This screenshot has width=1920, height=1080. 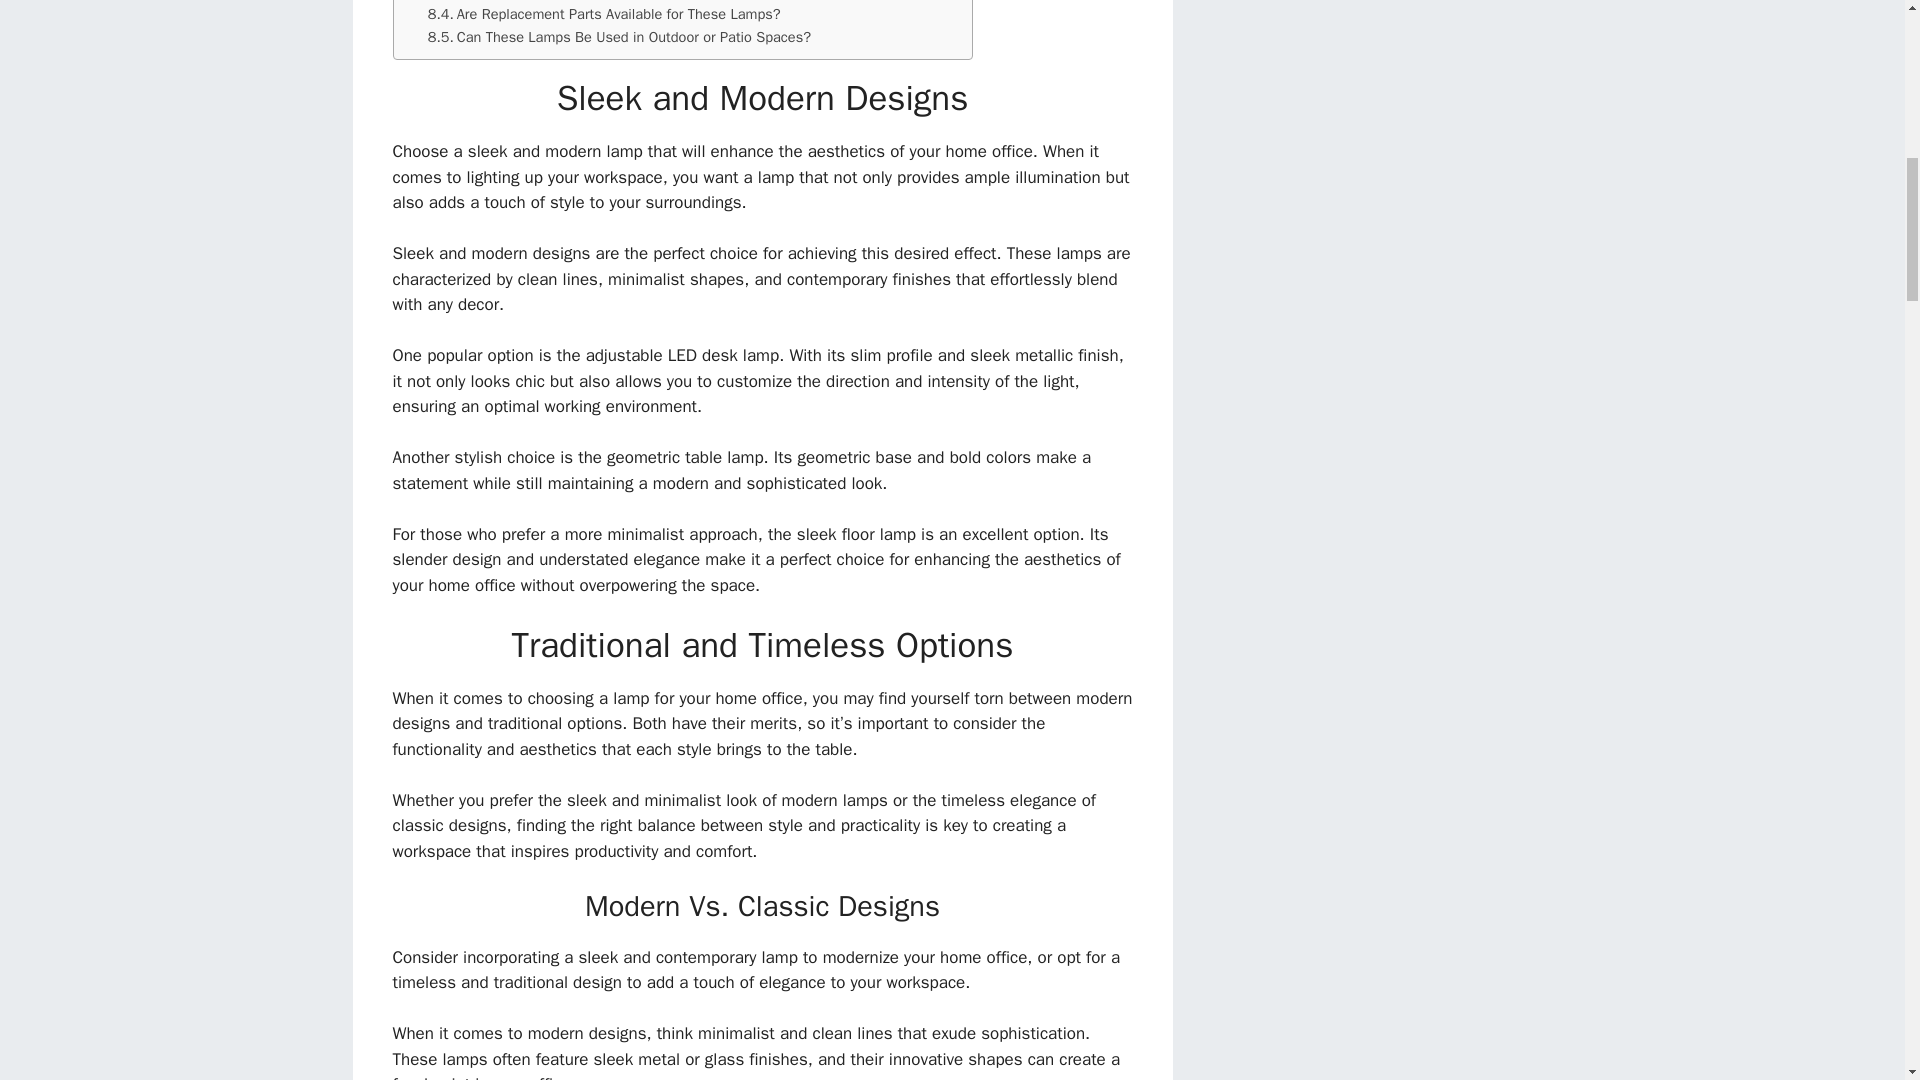 I want to click on Can These Lamps Be Used in Outdoor or Patio Spaces?, so click(x=619, y=36).